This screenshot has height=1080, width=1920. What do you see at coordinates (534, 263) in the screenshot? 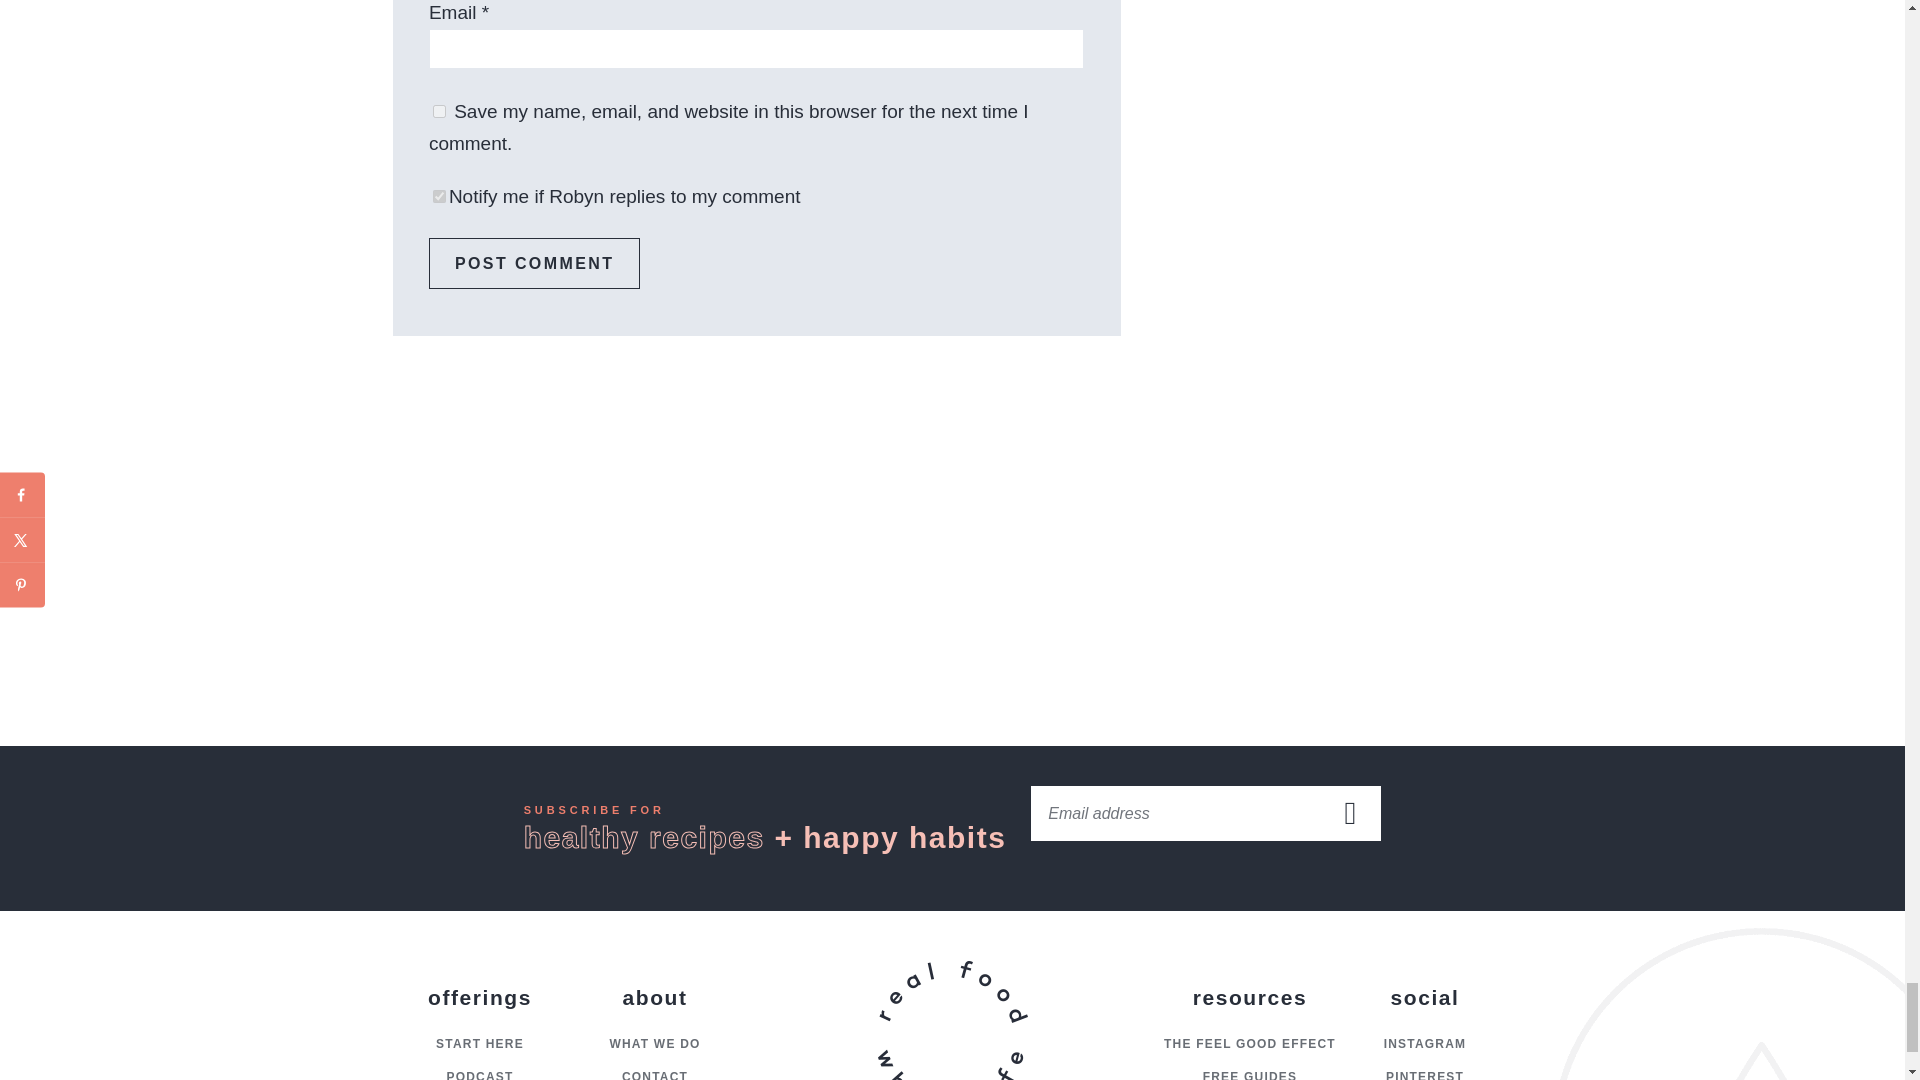
I see `Post Comment` at bounding box center [534, 263].